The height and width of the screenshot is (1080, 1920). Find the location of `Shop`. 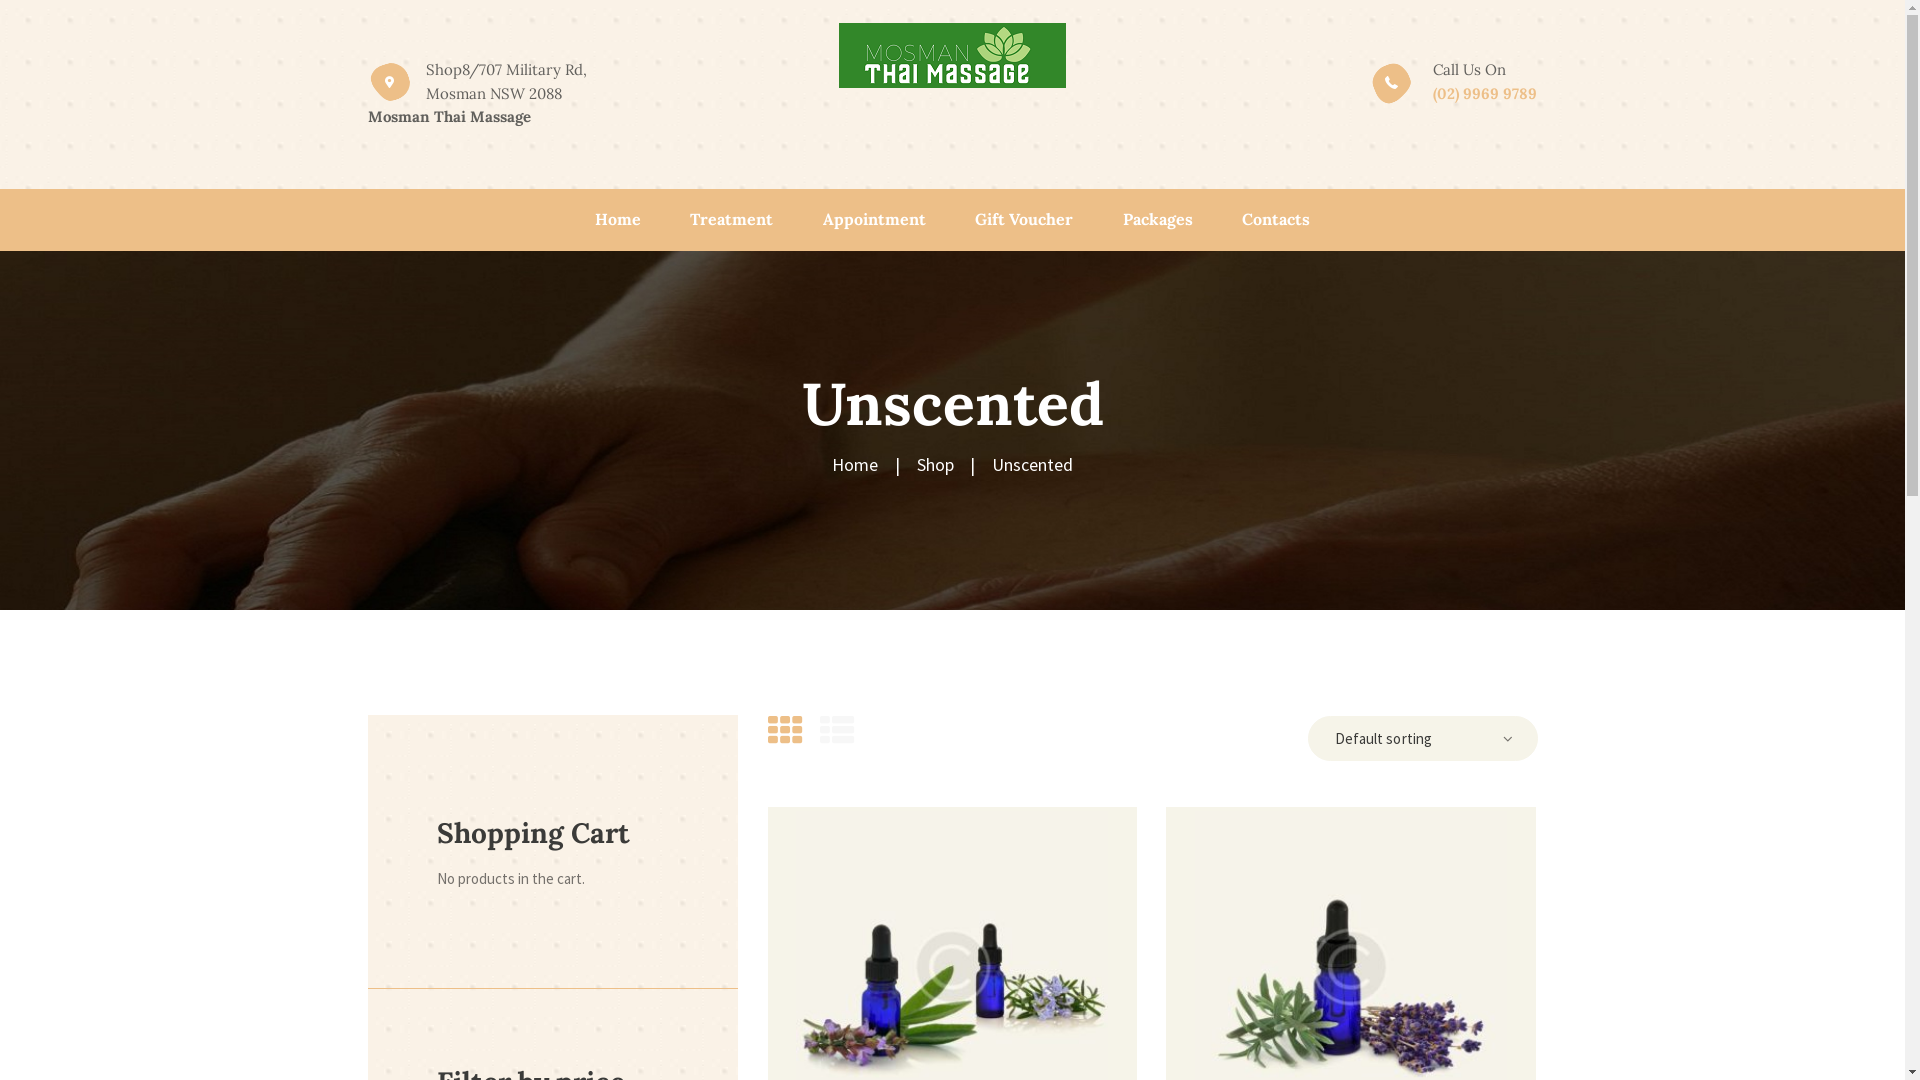

Shop is located at coordinates (934, 465).